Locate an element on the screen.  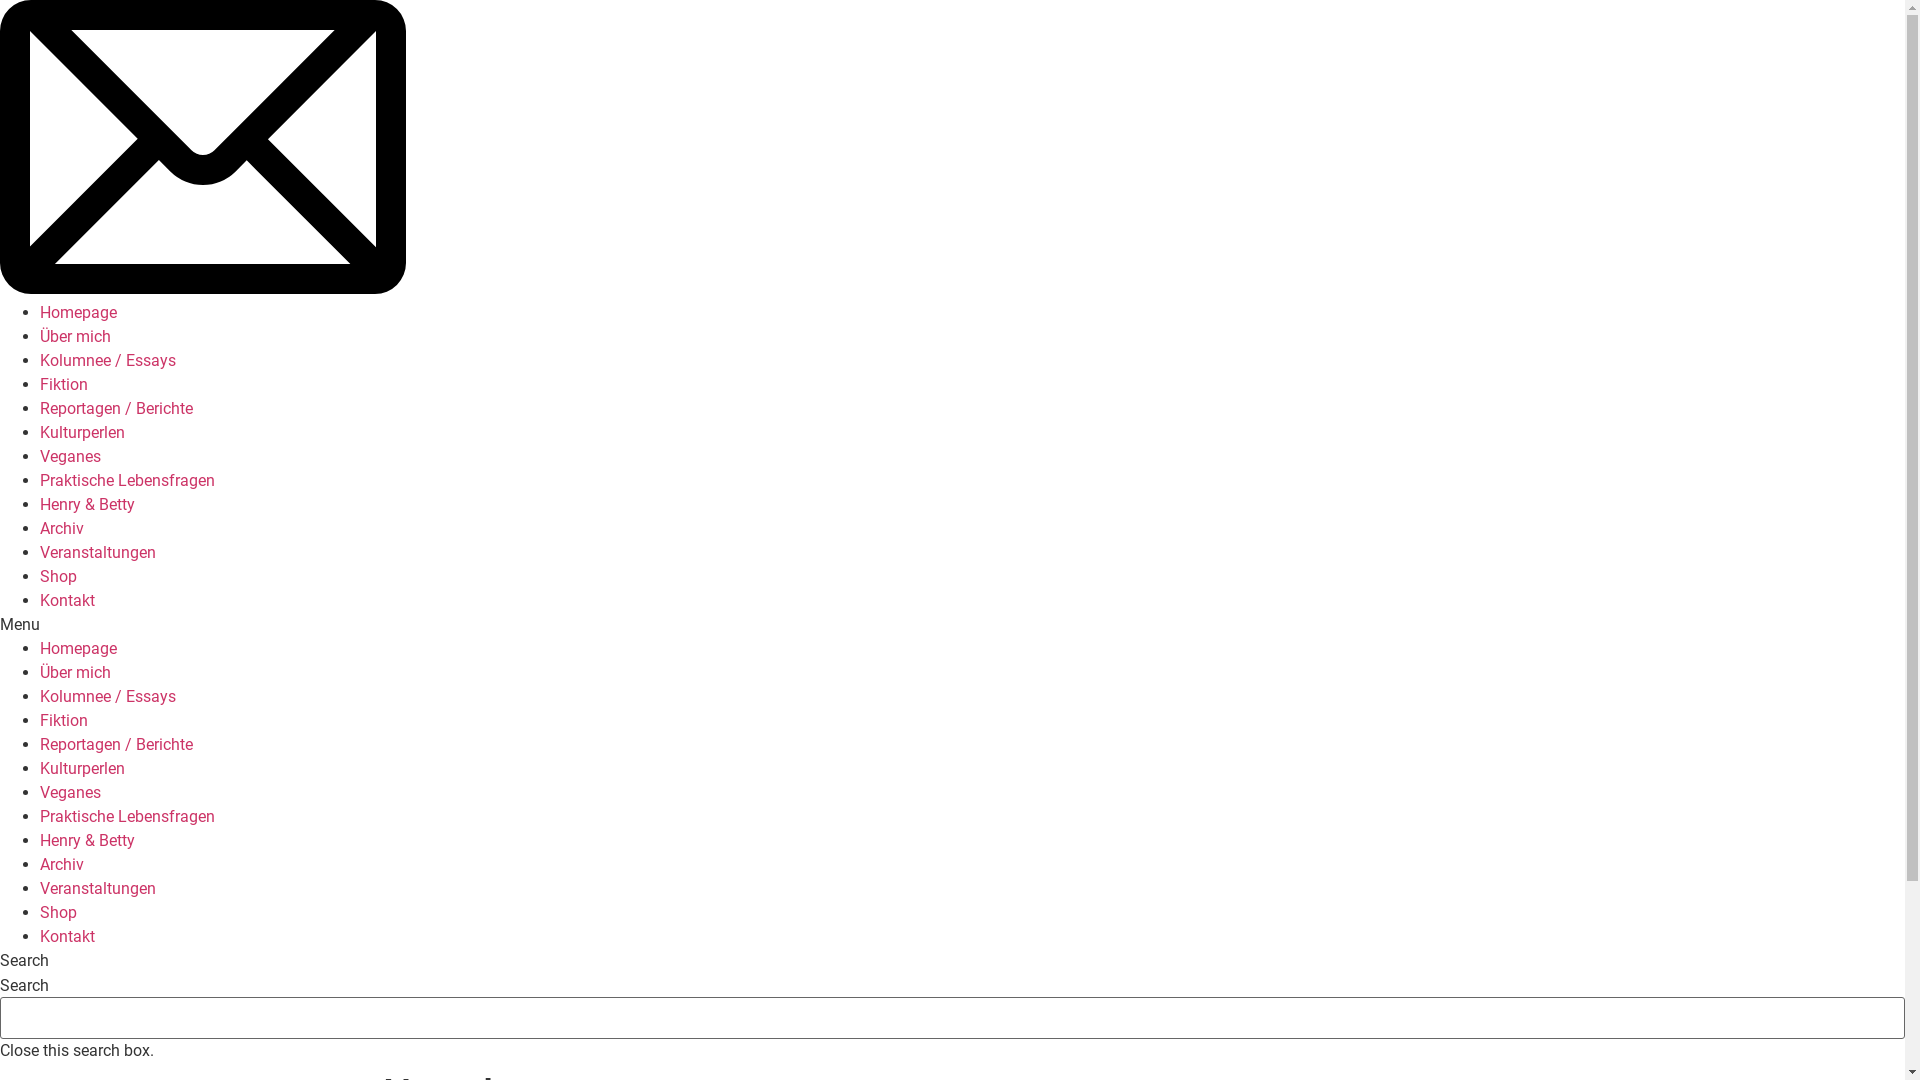
Fiktion is located at coordinates (64, 720).